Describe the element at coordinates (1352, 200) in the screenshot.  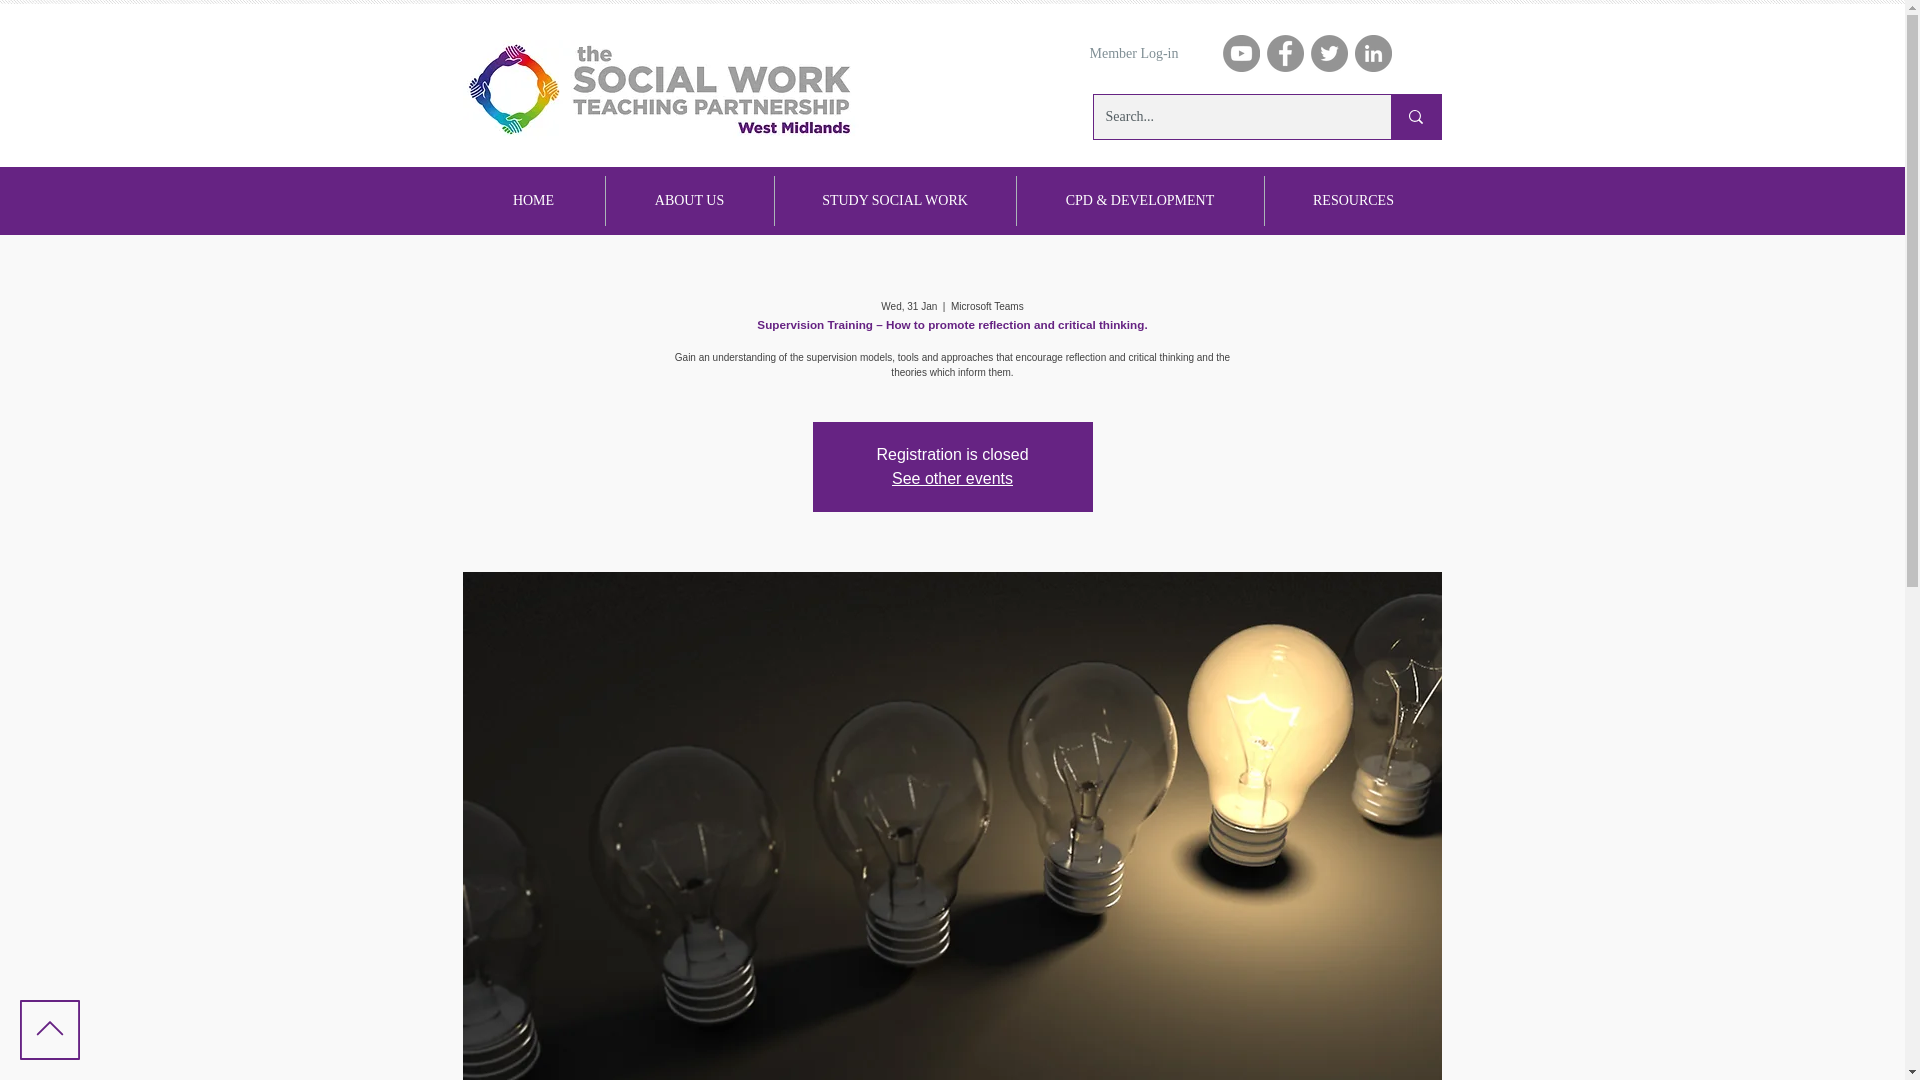
I see `RESOURCES` at that location.